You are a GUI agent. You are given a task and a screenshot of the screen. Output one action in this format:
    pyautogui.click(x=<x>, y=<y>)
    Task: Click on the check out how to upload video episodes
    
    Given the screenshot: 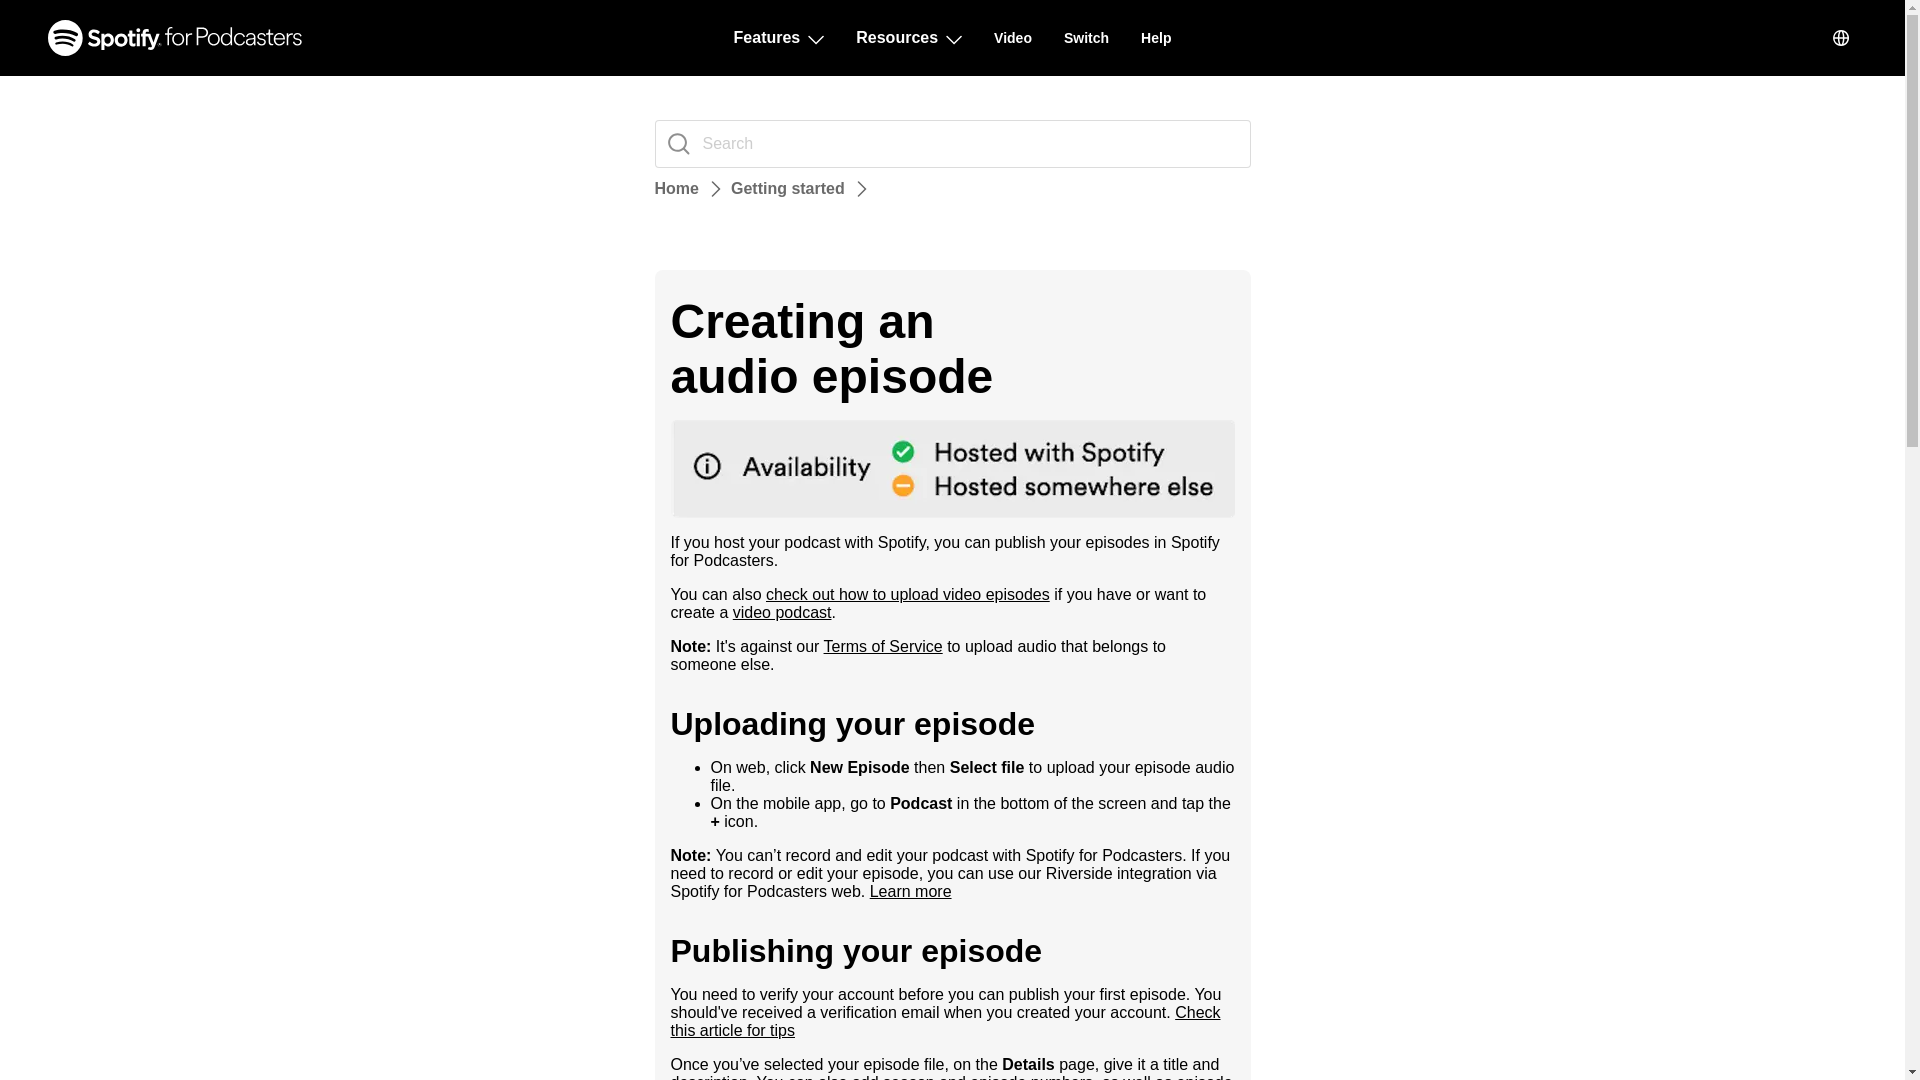 What is the action you would take?
    pyautogui.click(x=908, y=594)
    